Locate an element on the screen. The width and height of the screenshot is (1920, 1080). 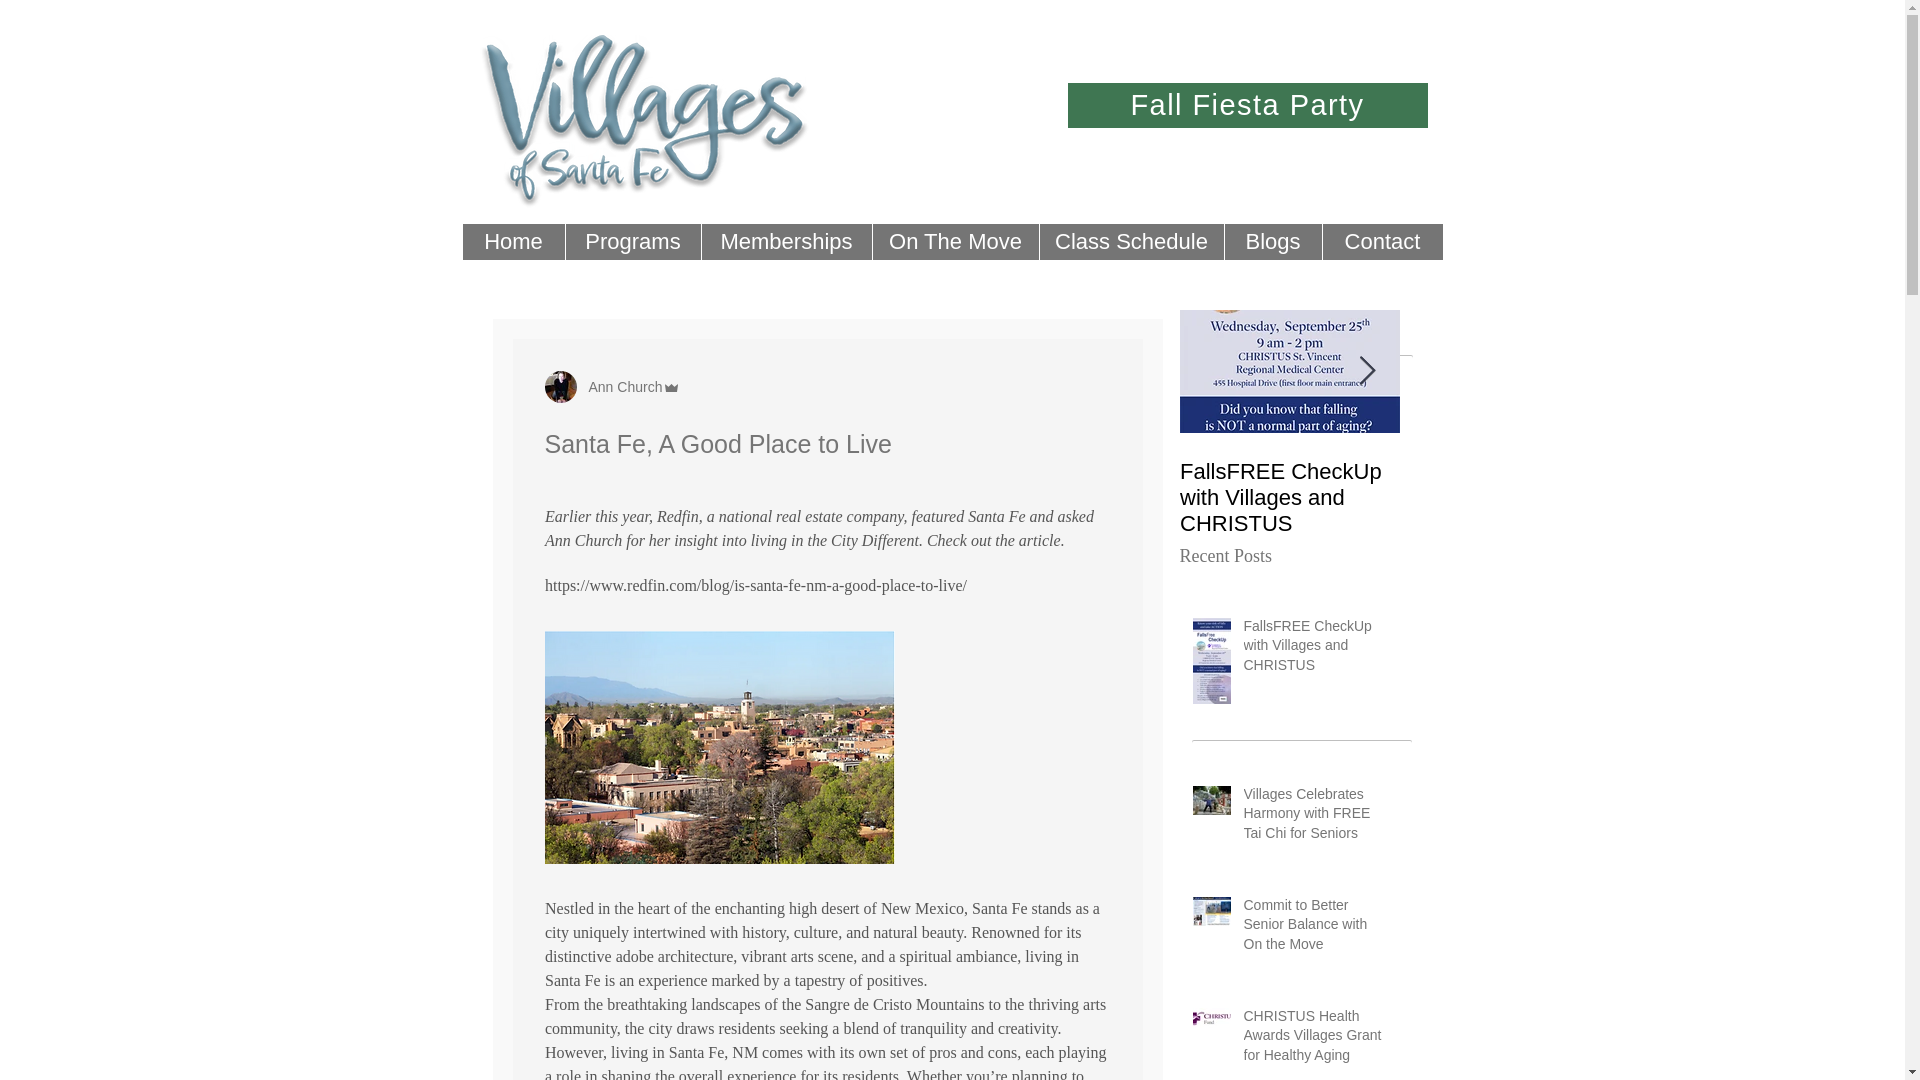
Home is located at coordinates (513, 242).